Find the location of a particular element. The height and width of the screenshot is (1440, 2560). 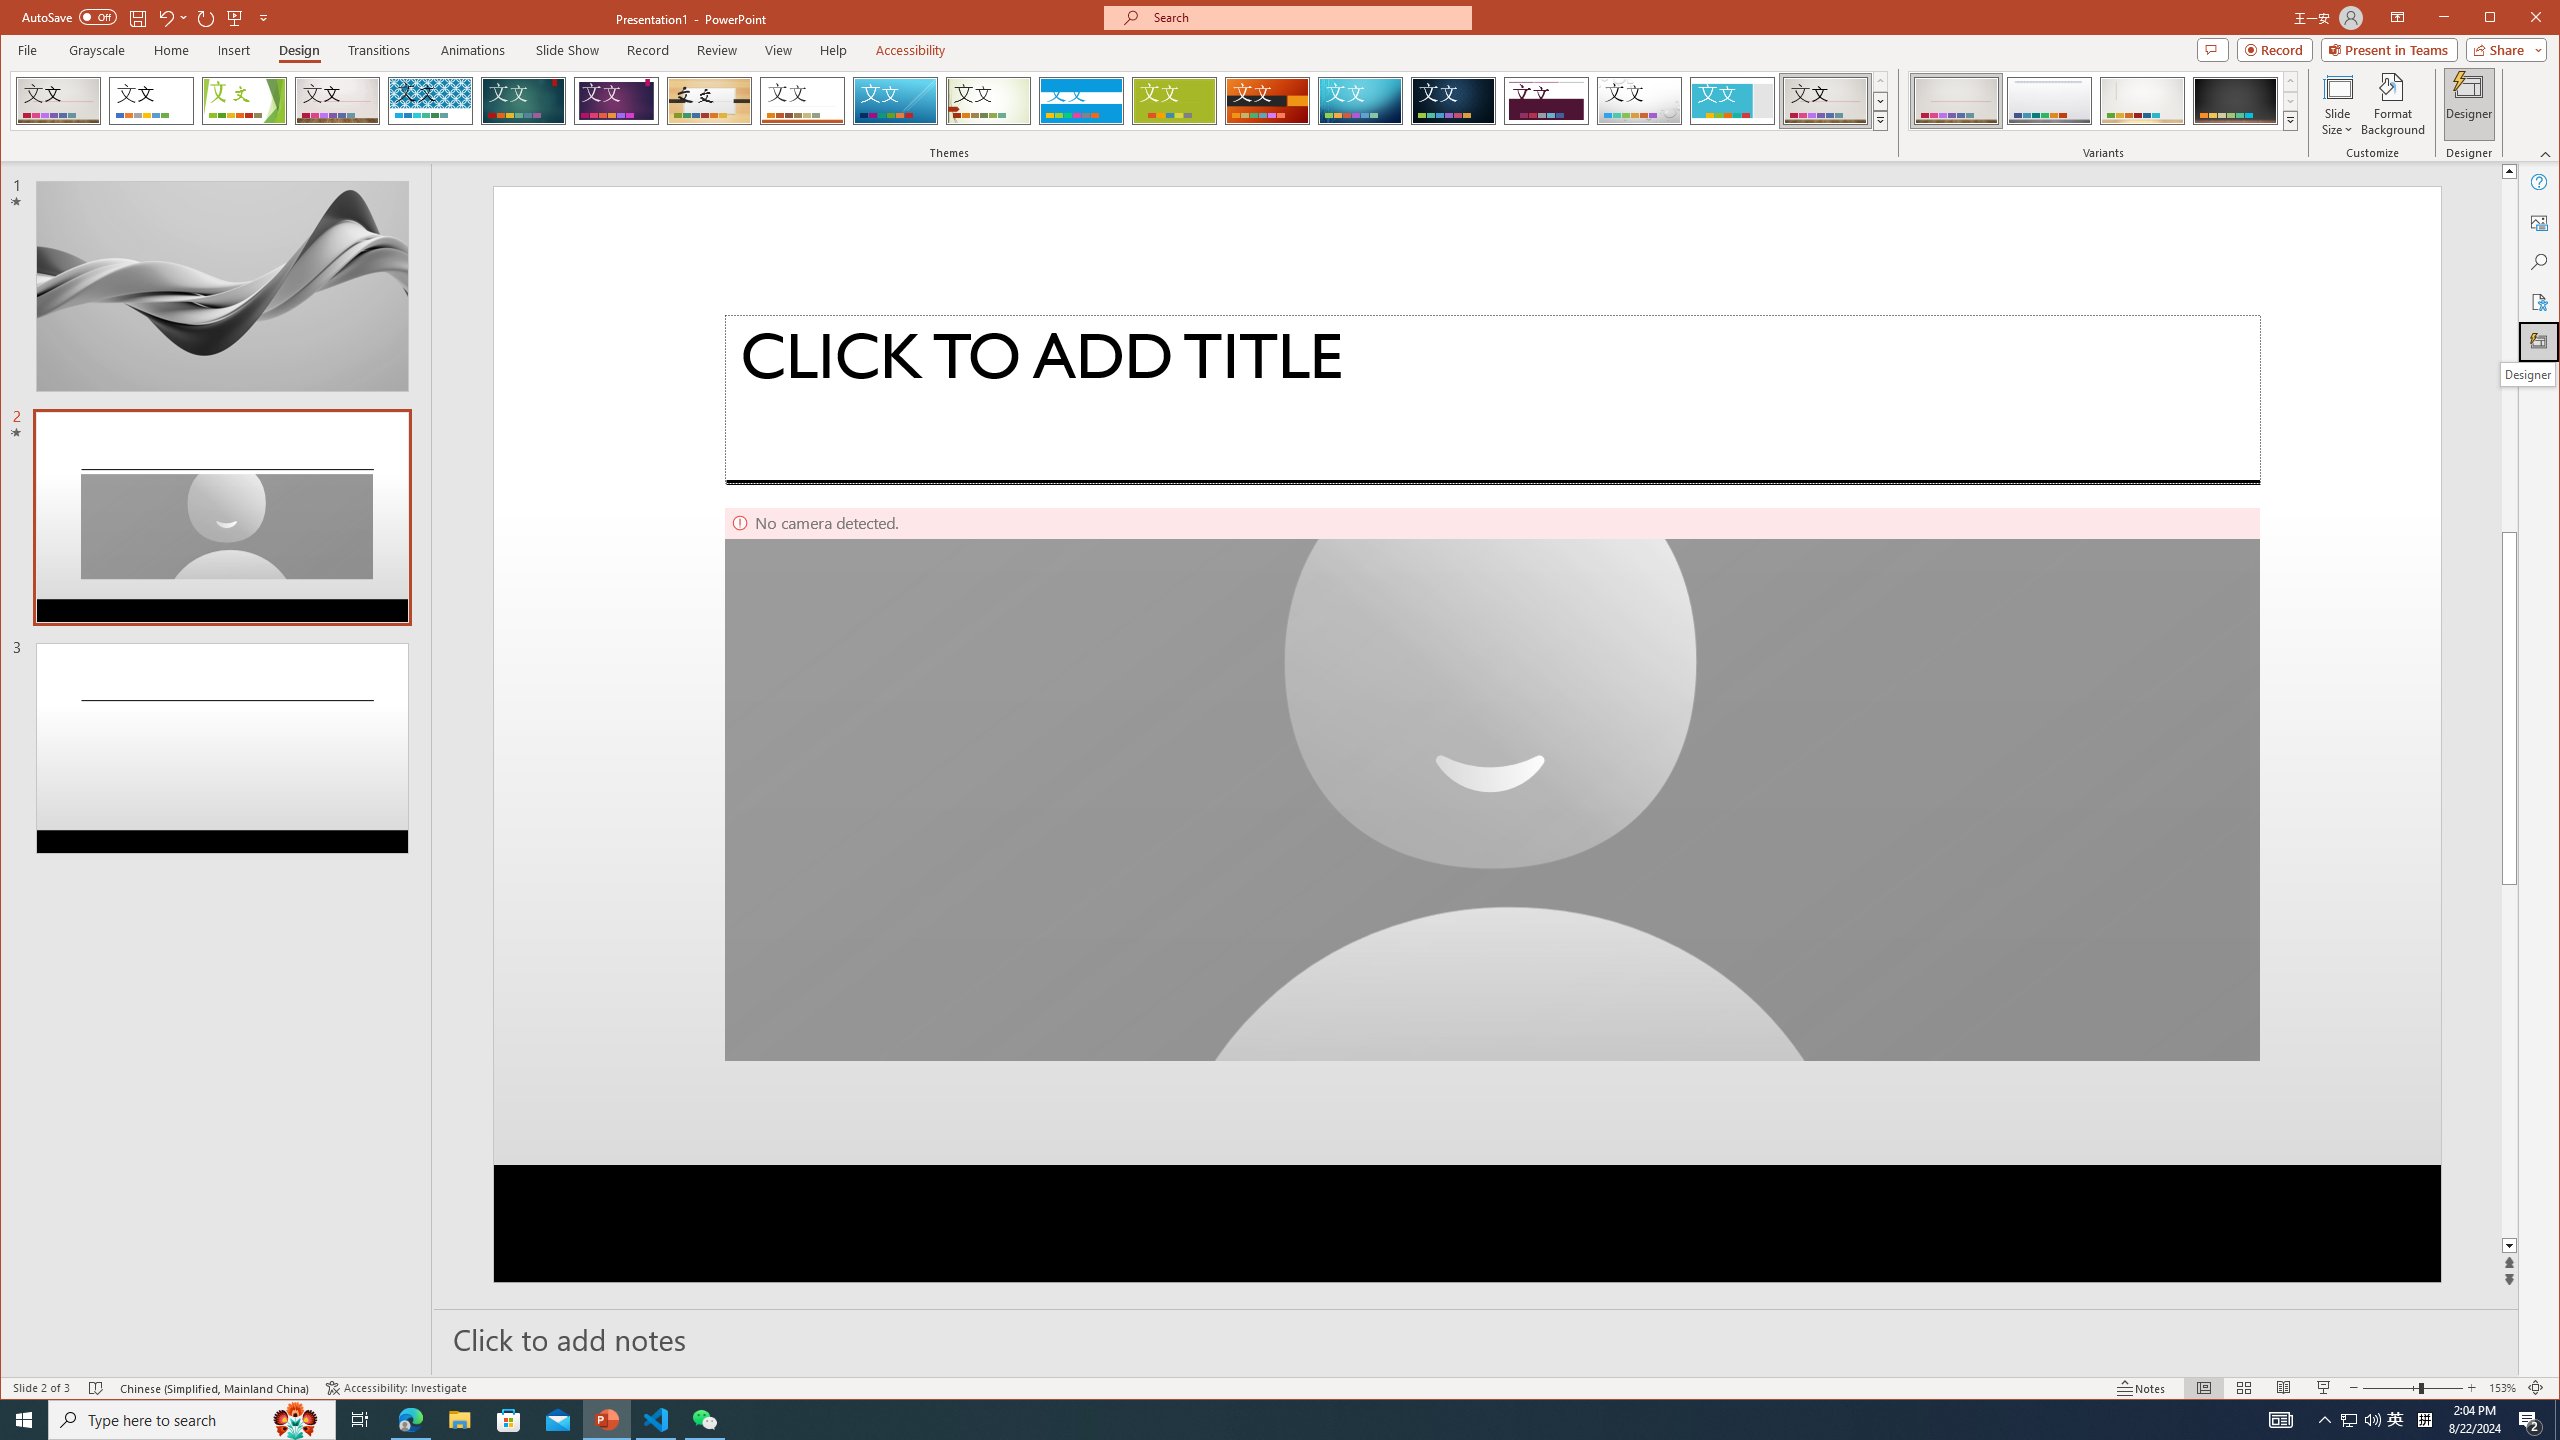

Damask is located at coordinates (1454, 101).